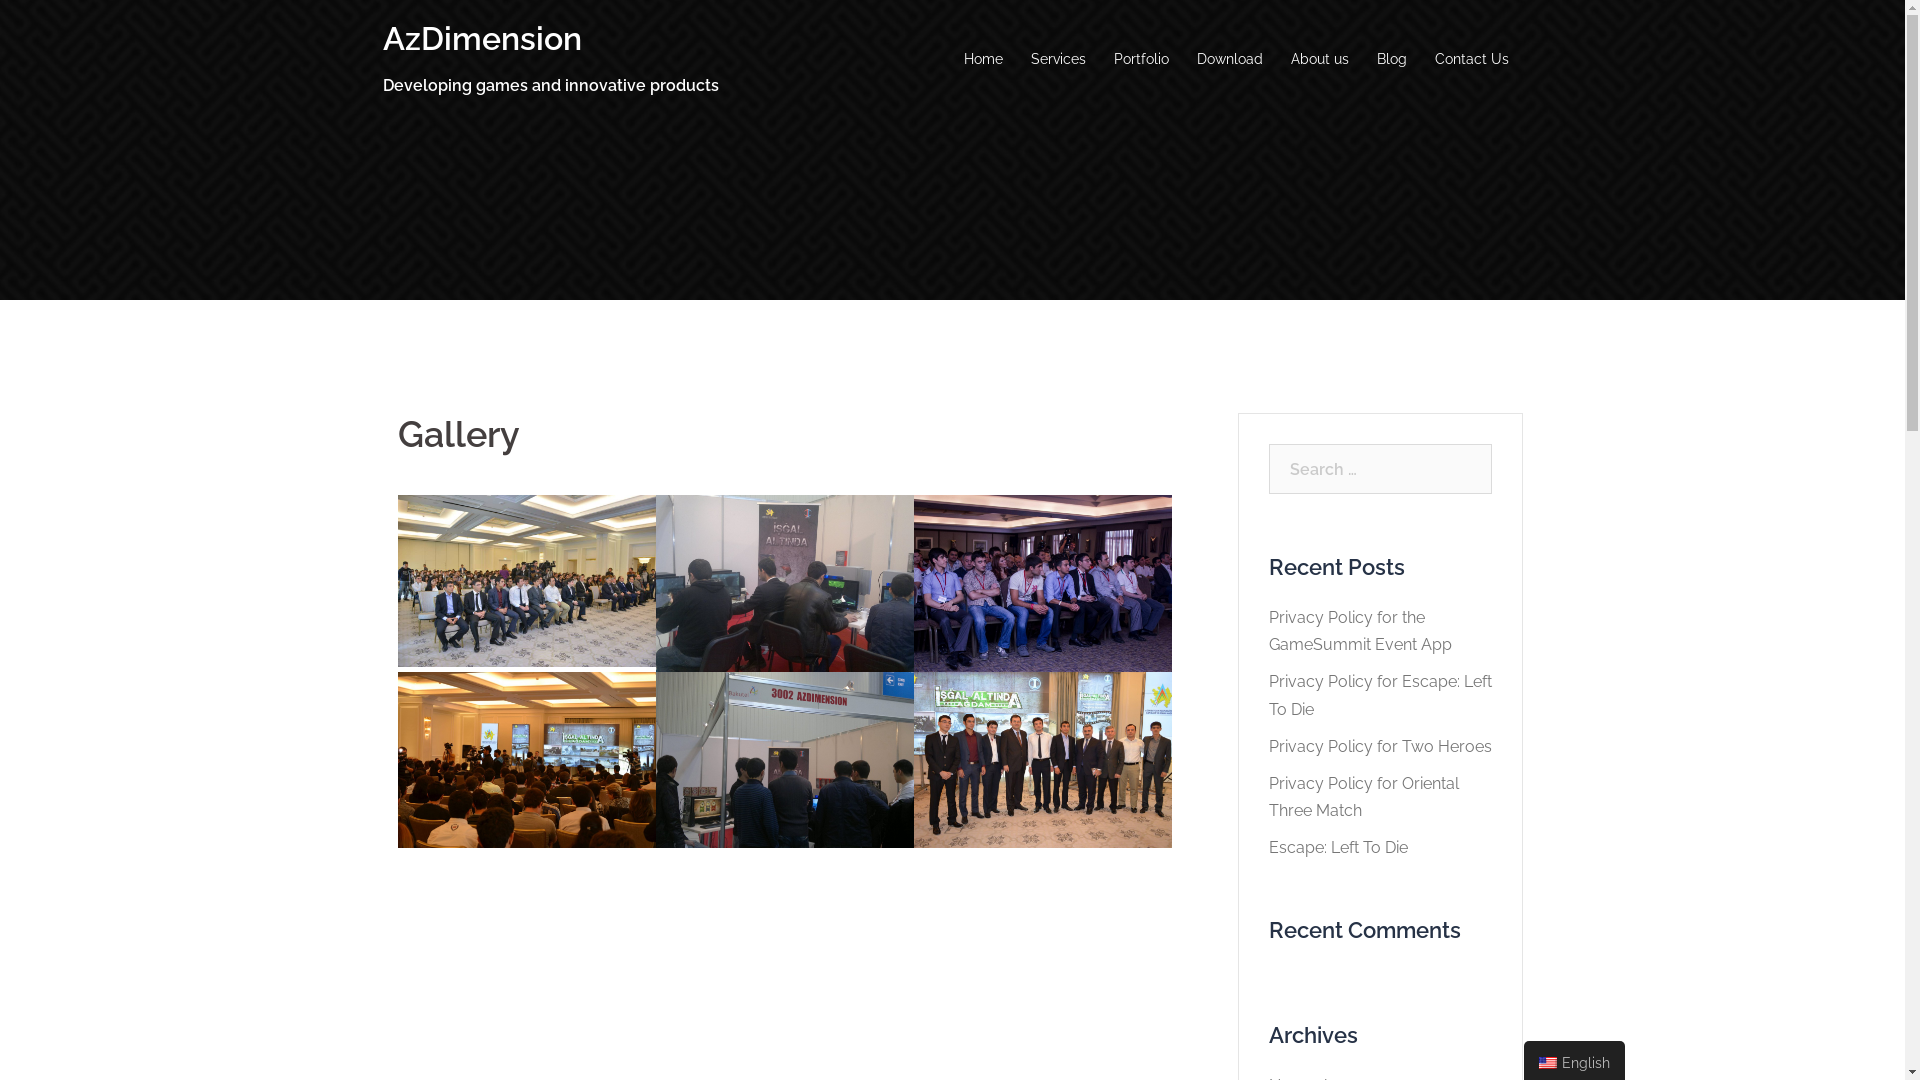 This screenshot has height=1080, width=1920. Describe the element at coordinates (0, 0) in the screenshot. I see `Skip to content` at that location.